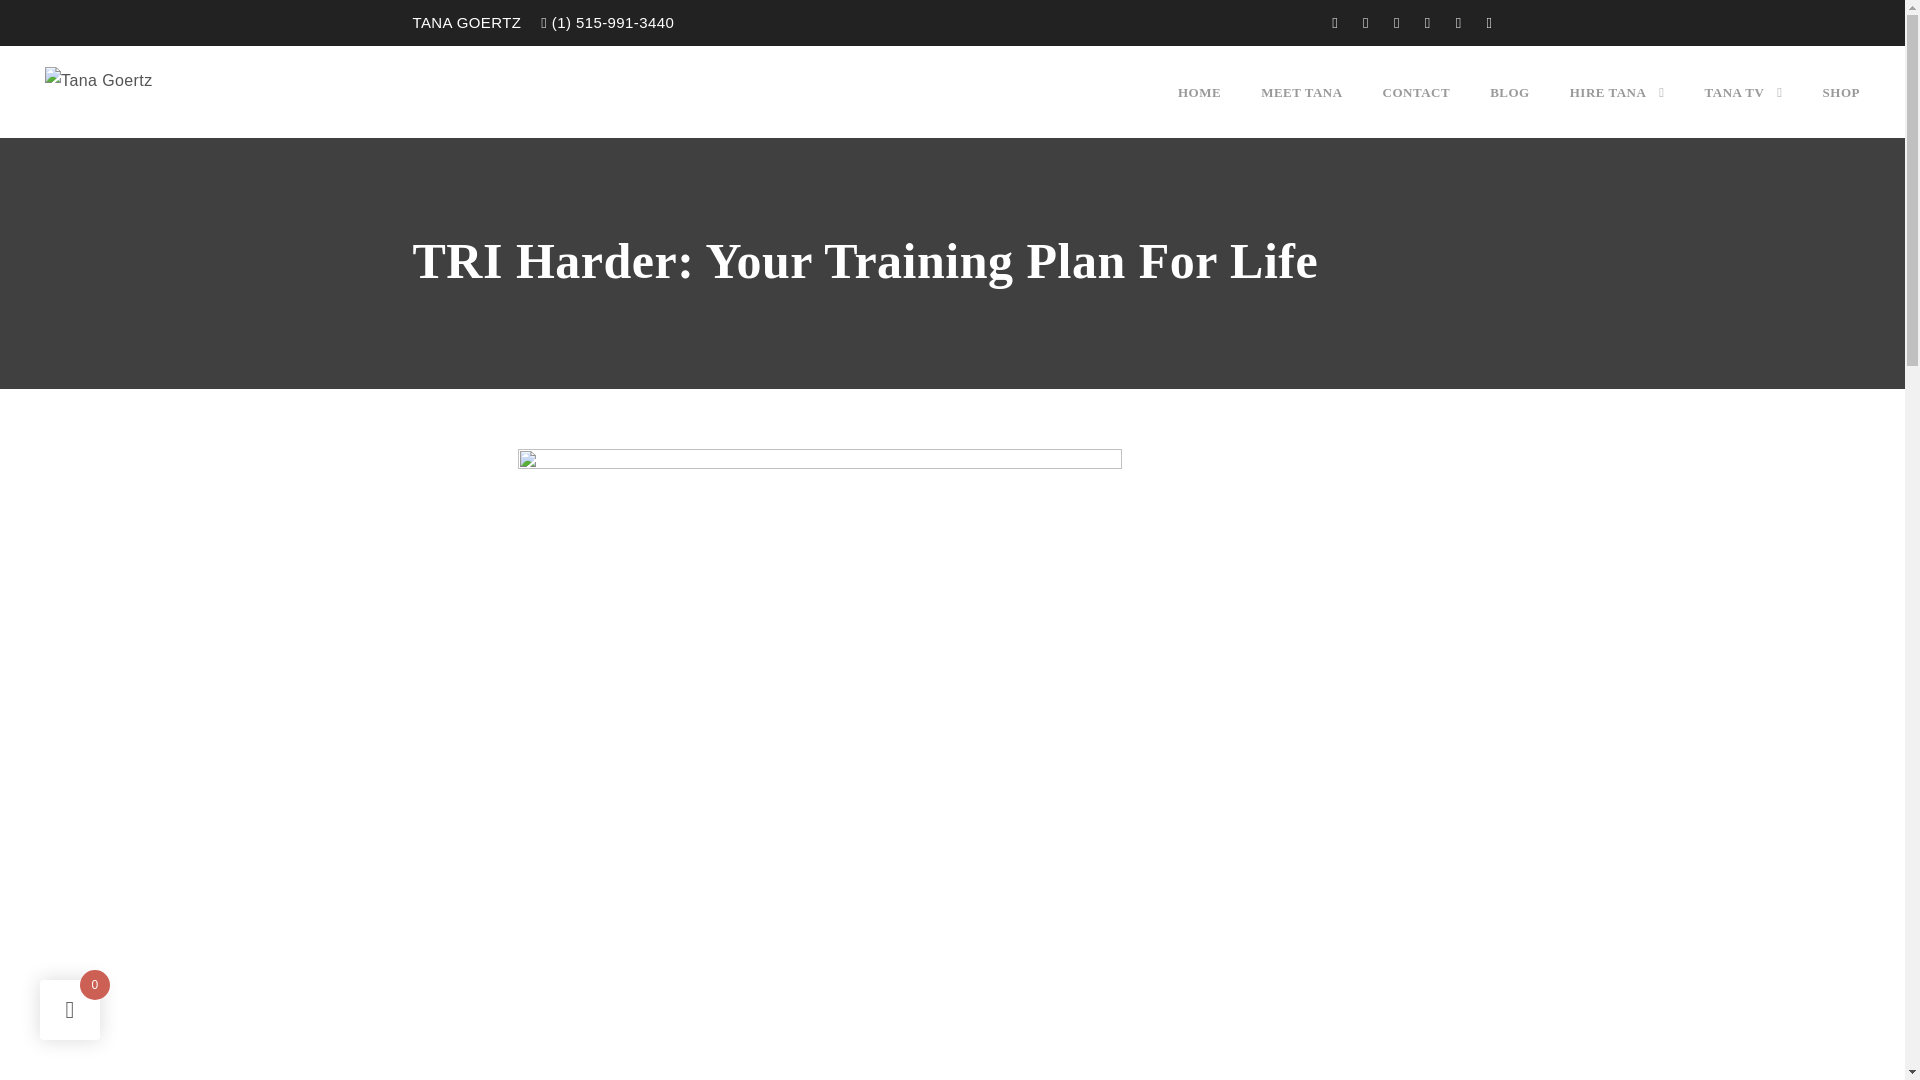 Image resolution: width=1920 pixels, height=1080 pixels. What do you see at coordinates (624, 22) in the screenshot?
I see `515-991-3440` at bounding box center [624, 22].